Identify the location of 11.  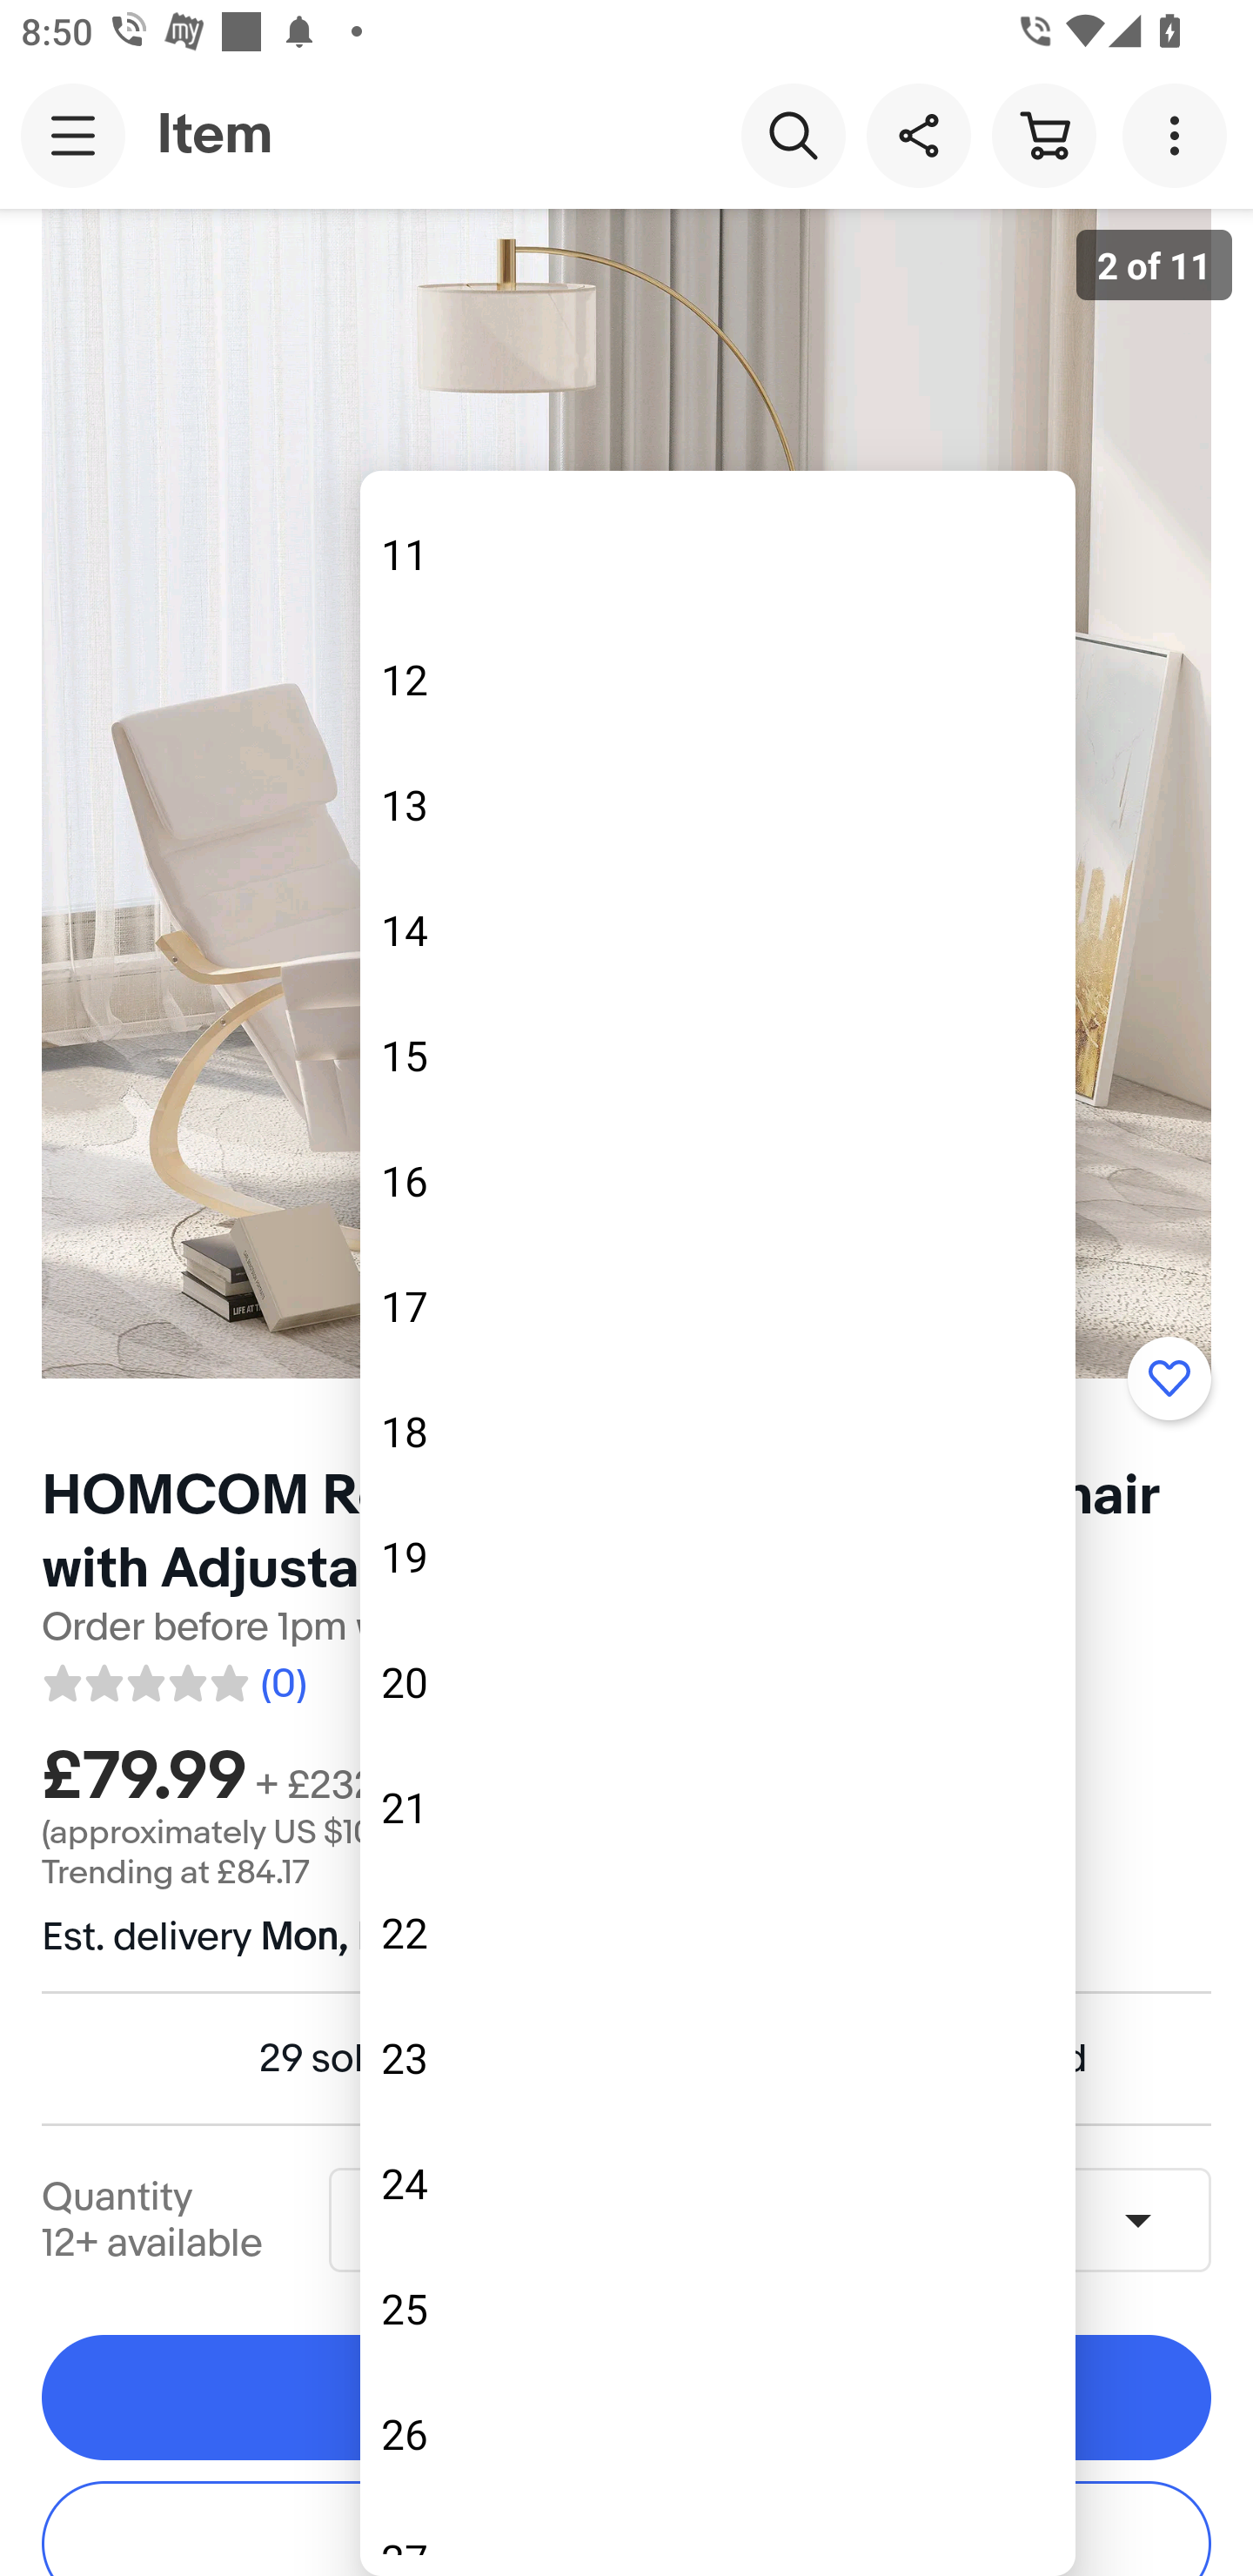
(717, 555).